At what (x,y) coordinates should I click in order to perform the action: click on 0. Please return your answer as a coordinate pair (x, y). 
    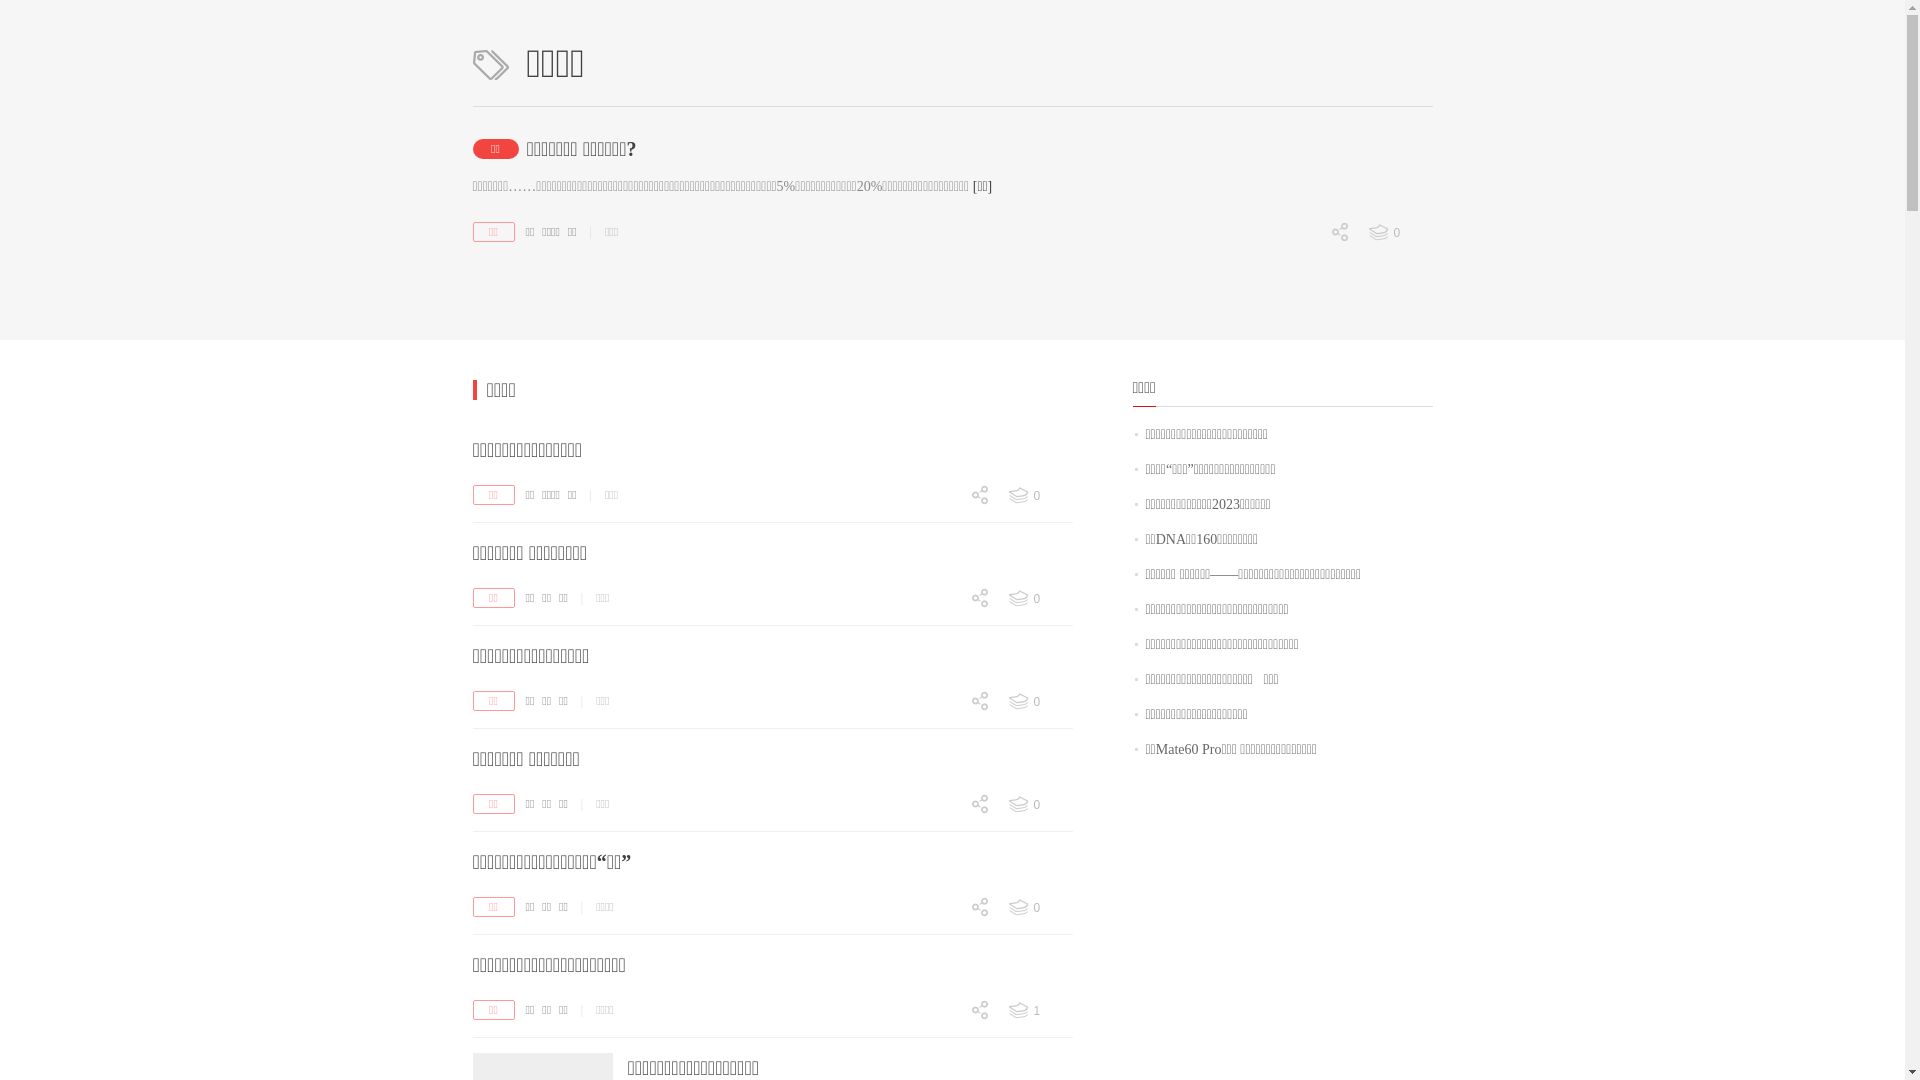
    Looking at the image, I should click on (1039, 496).